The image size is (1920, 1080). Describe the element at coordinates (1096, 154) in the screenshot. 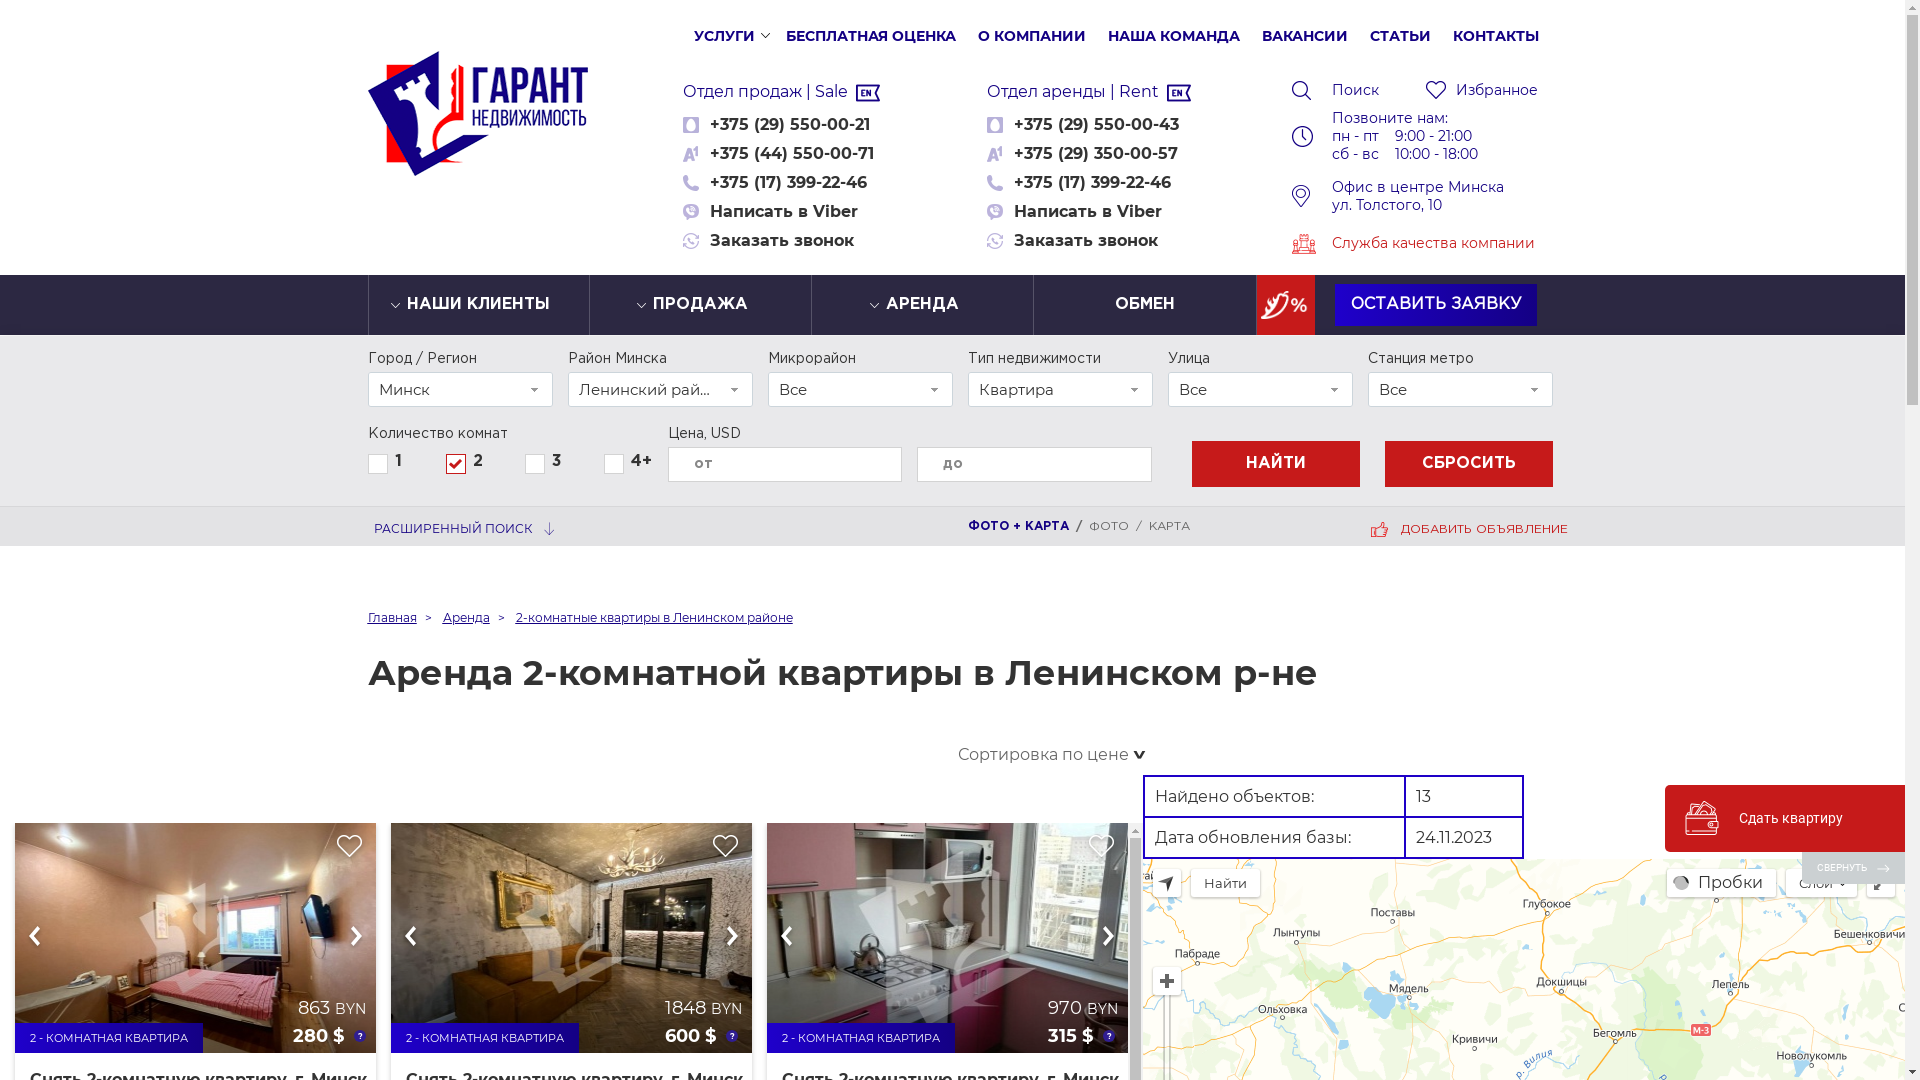

I see `+375 (29) 350-00-57` at that location.